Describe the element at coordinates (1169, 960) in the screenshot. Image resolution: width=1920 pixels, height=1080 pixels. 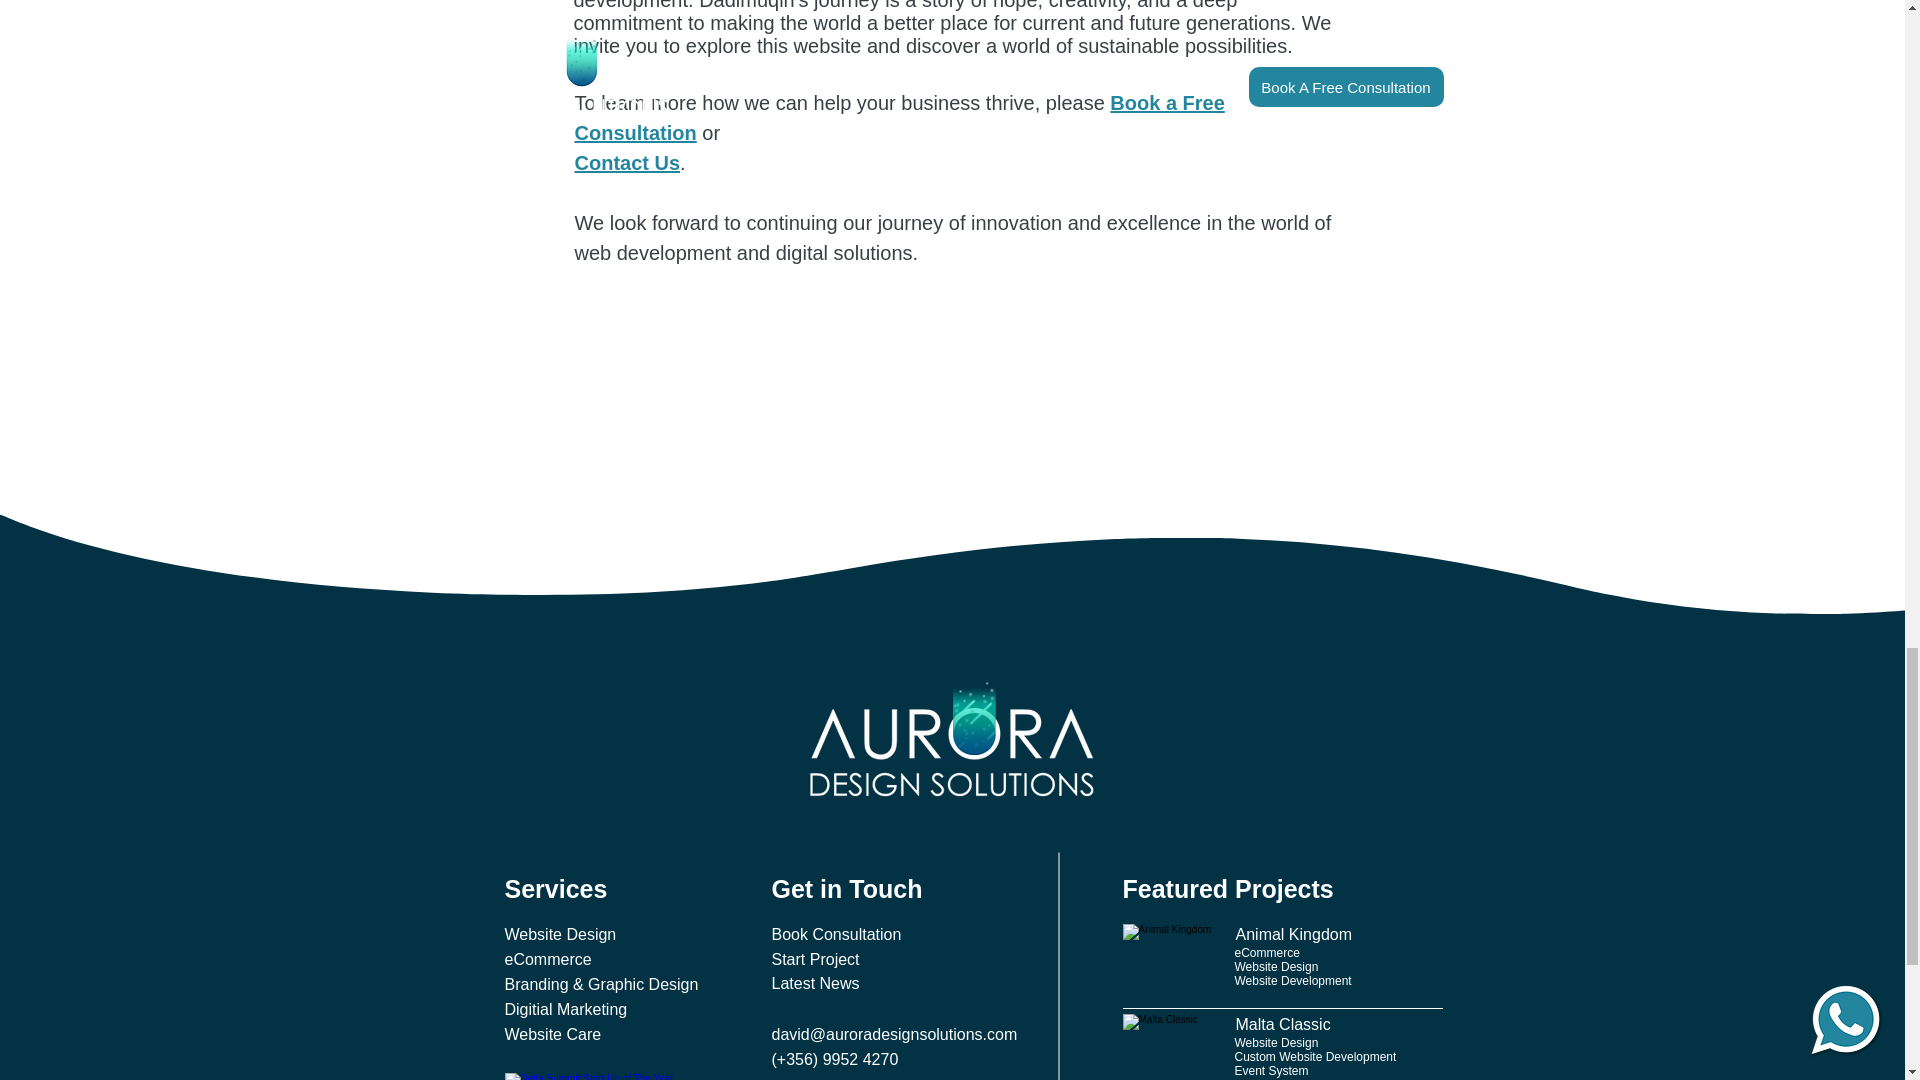
I see `Animal Kingdom Mockuo.png` at that location.